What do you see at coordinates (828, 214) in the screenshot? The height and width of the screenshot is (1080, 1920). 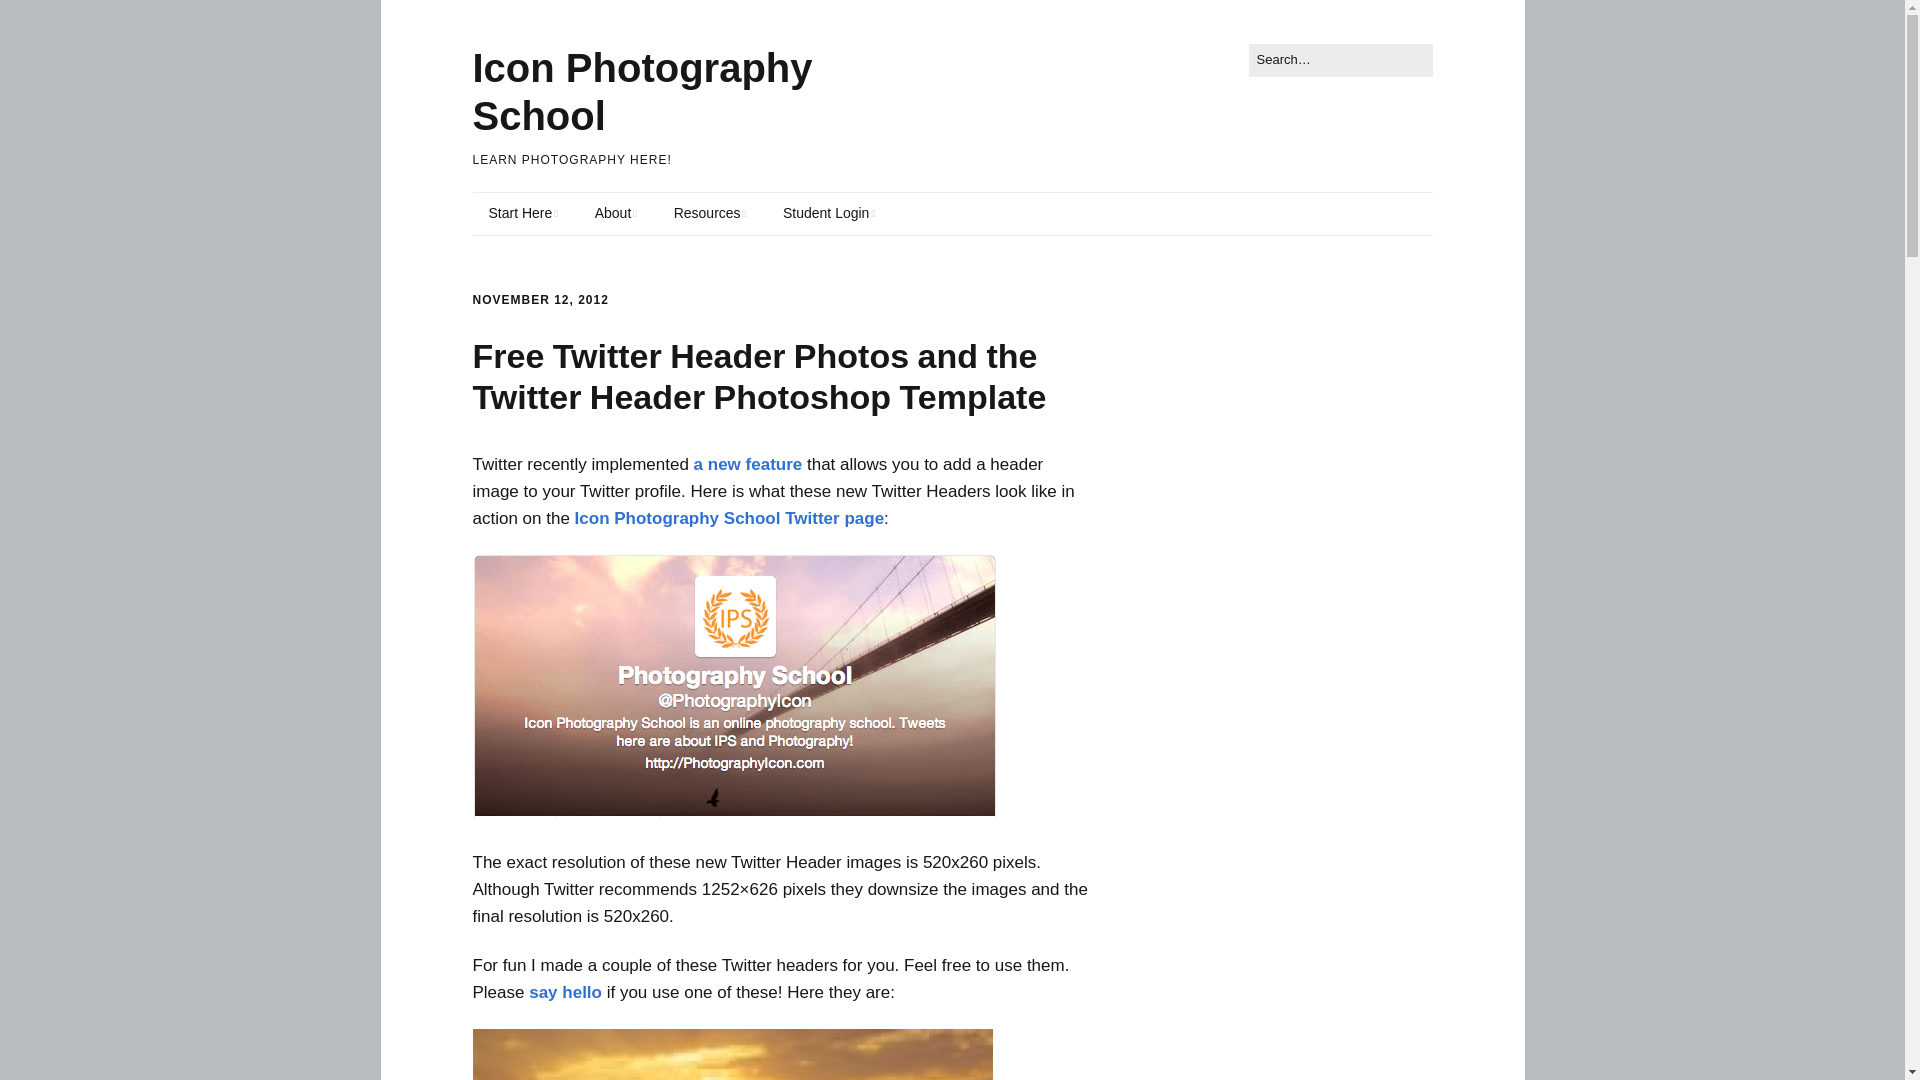 I see `Student Login` at bounding box center [828, 214].